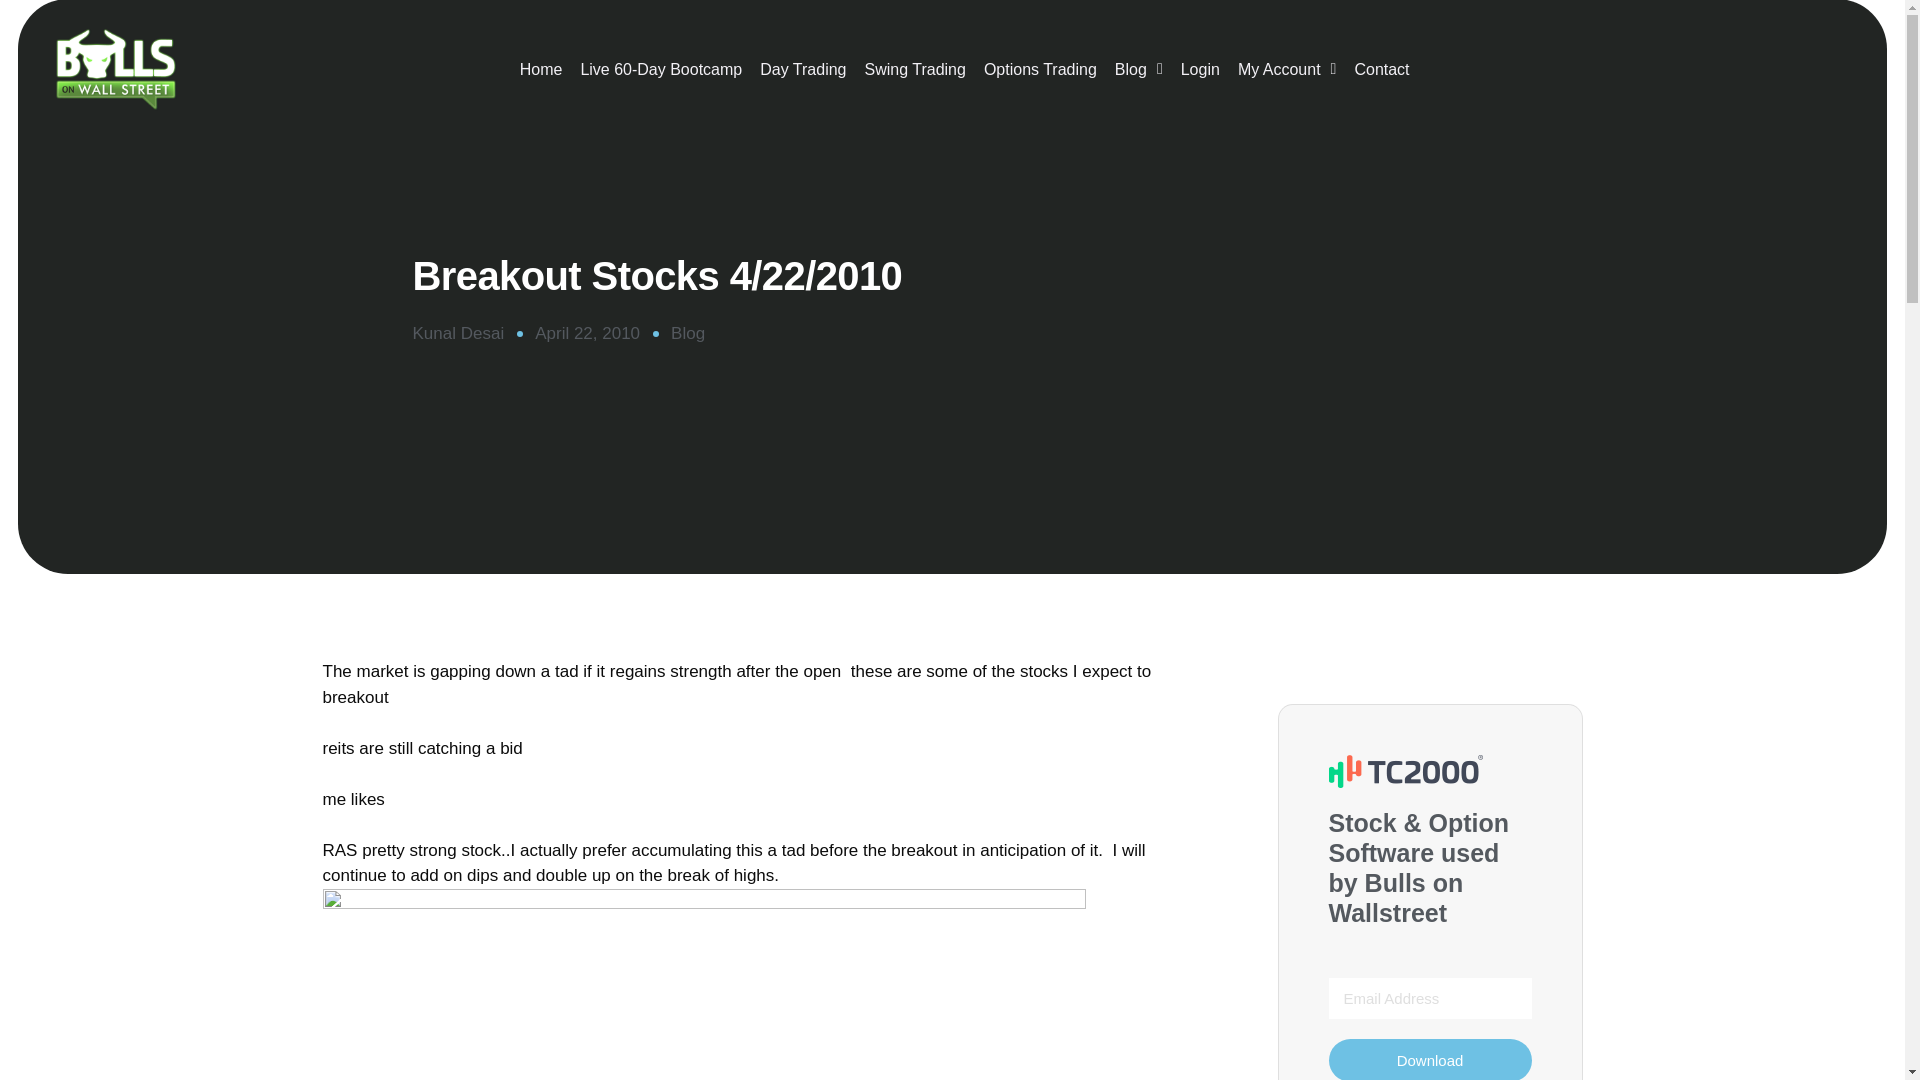  I want to click on My Account, so click(1286, 70).